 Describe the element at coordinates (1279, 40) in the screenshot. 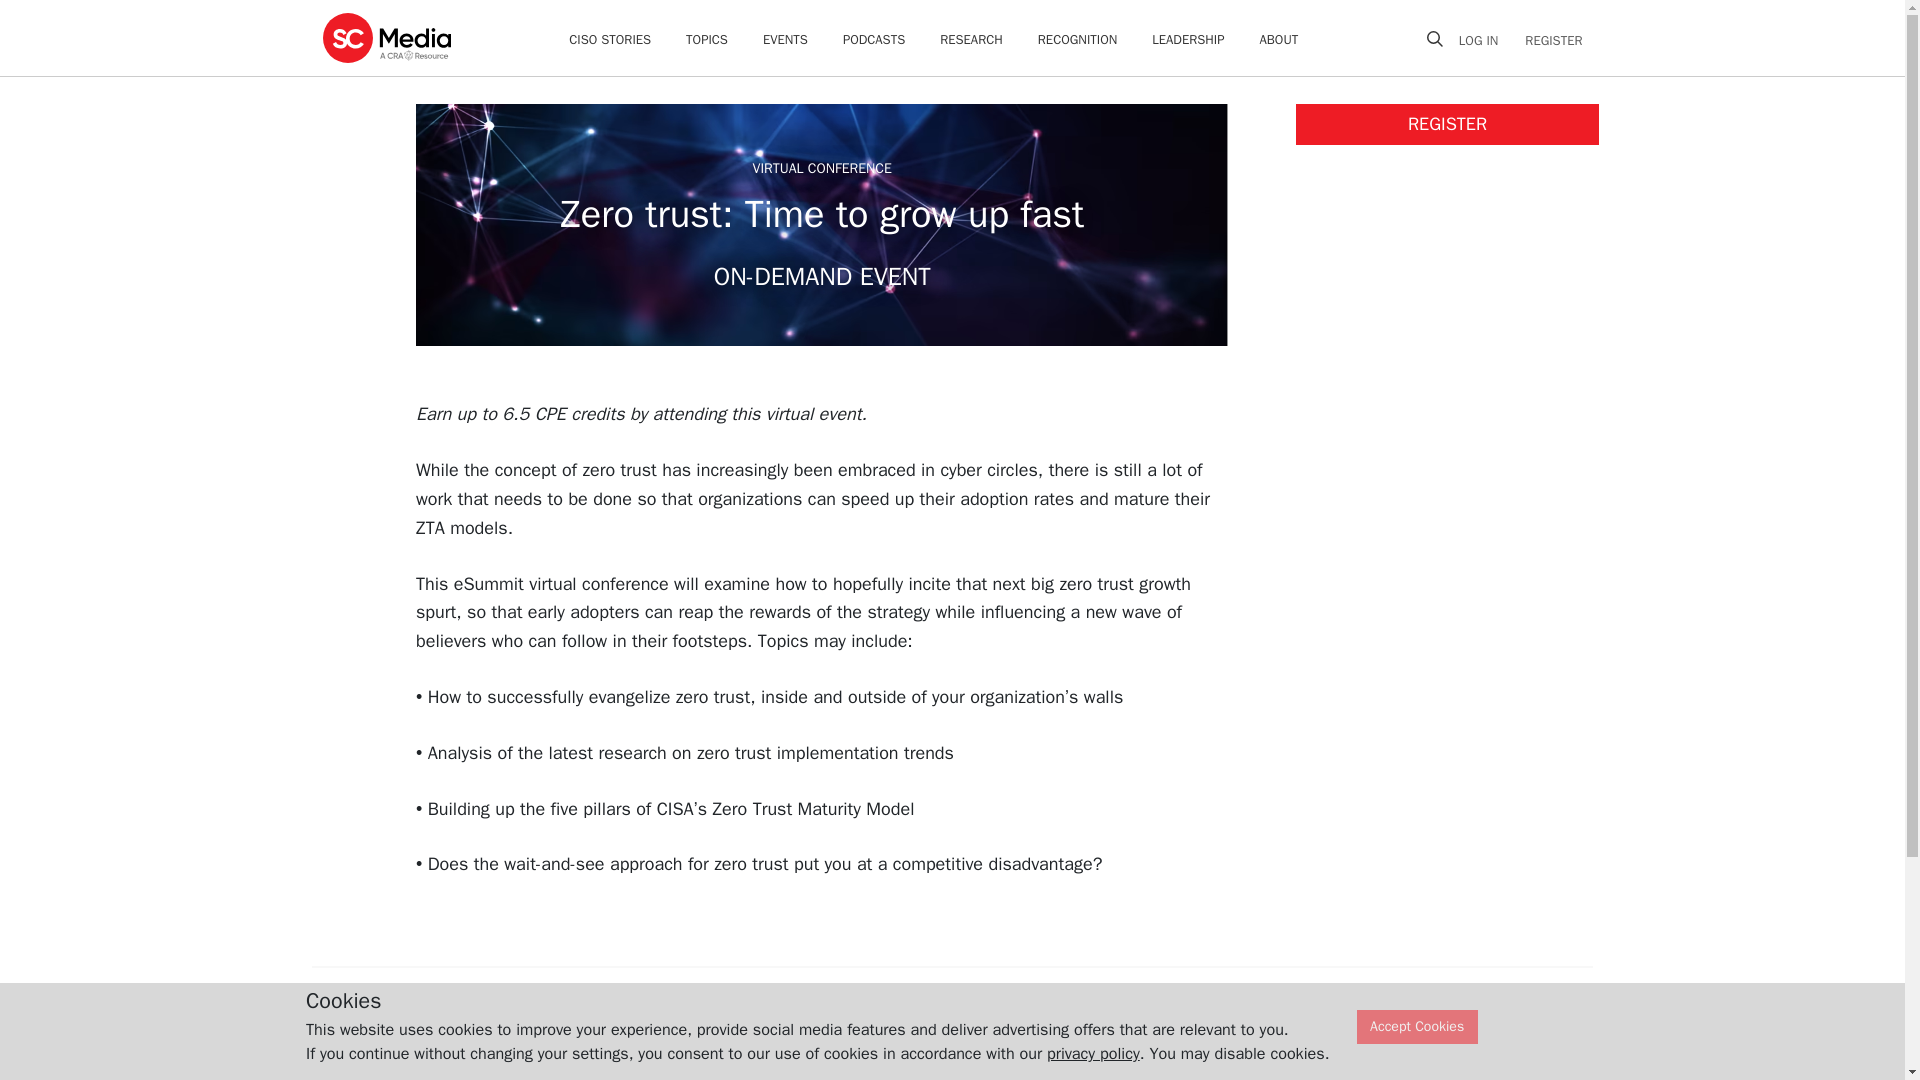

I see `ABOUT` at that location.